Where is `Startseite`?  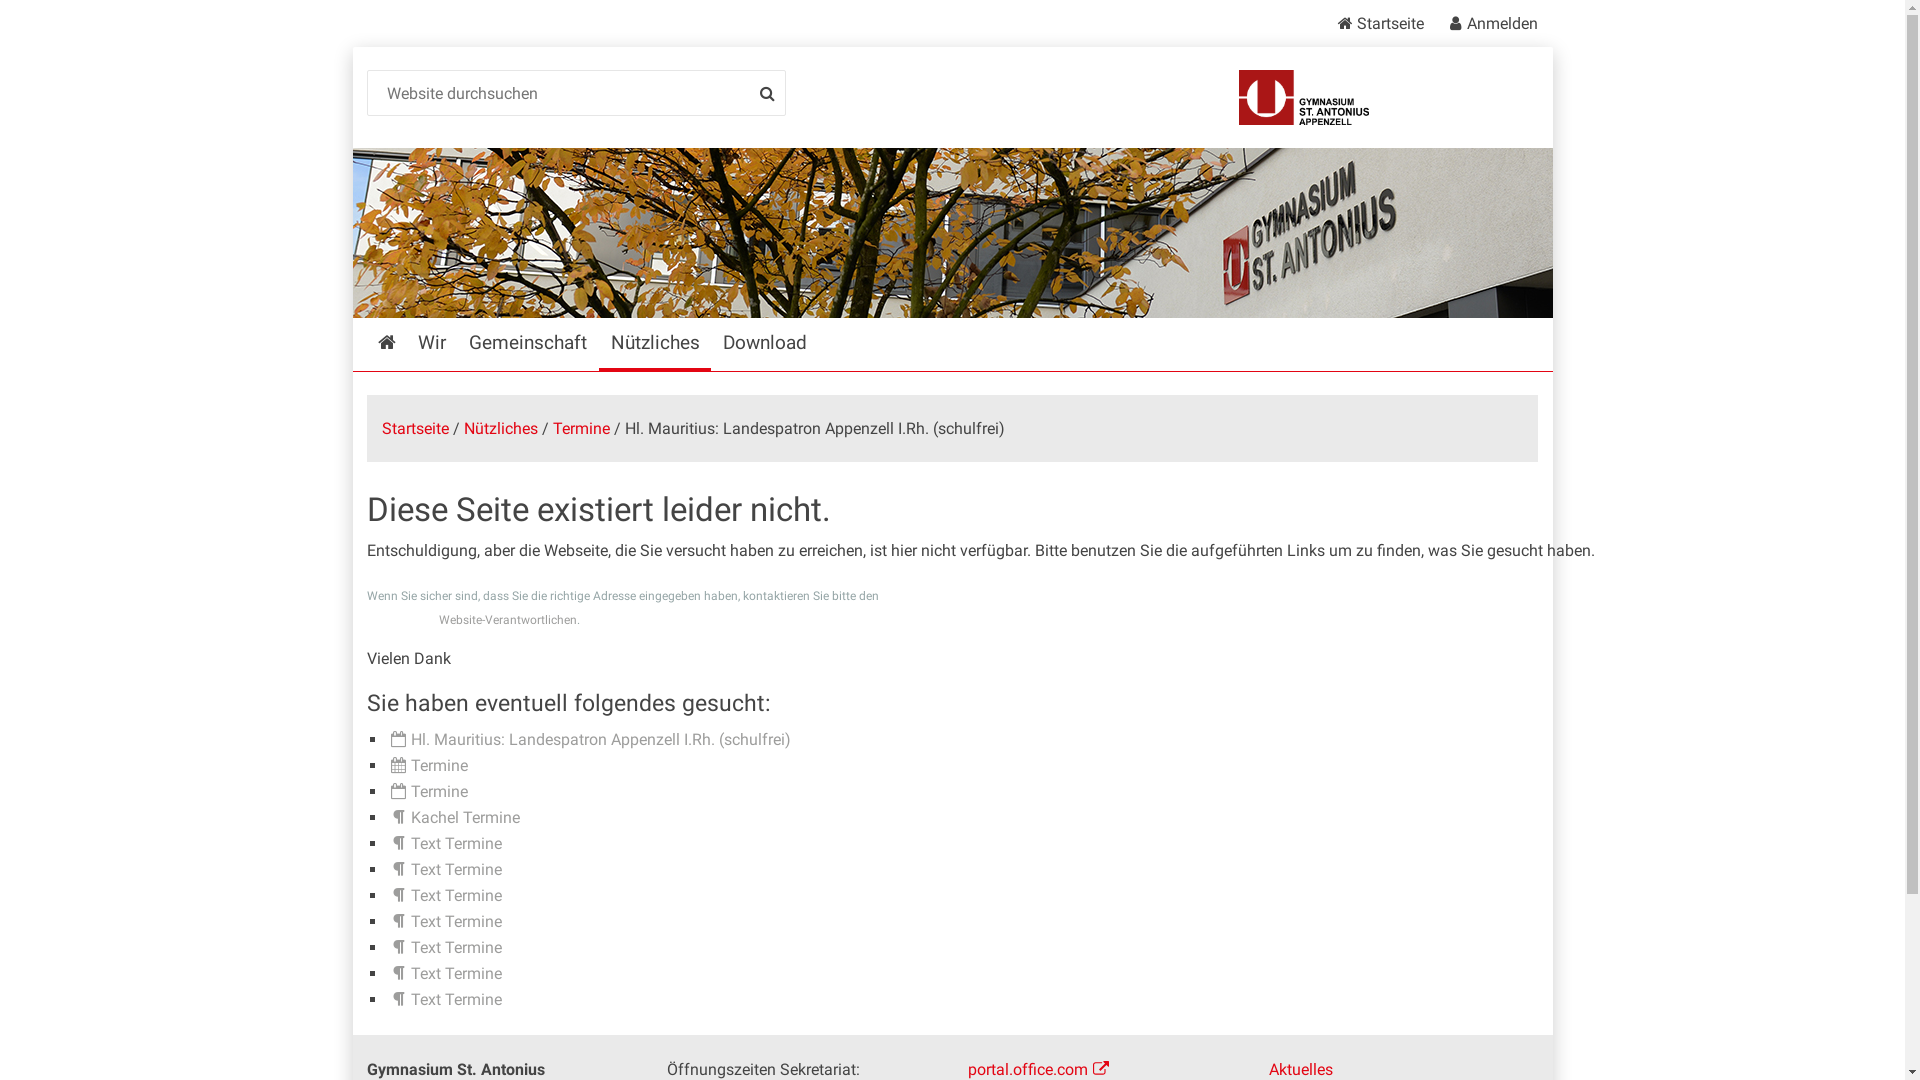
Startseite is located at coordinates (416, 428).